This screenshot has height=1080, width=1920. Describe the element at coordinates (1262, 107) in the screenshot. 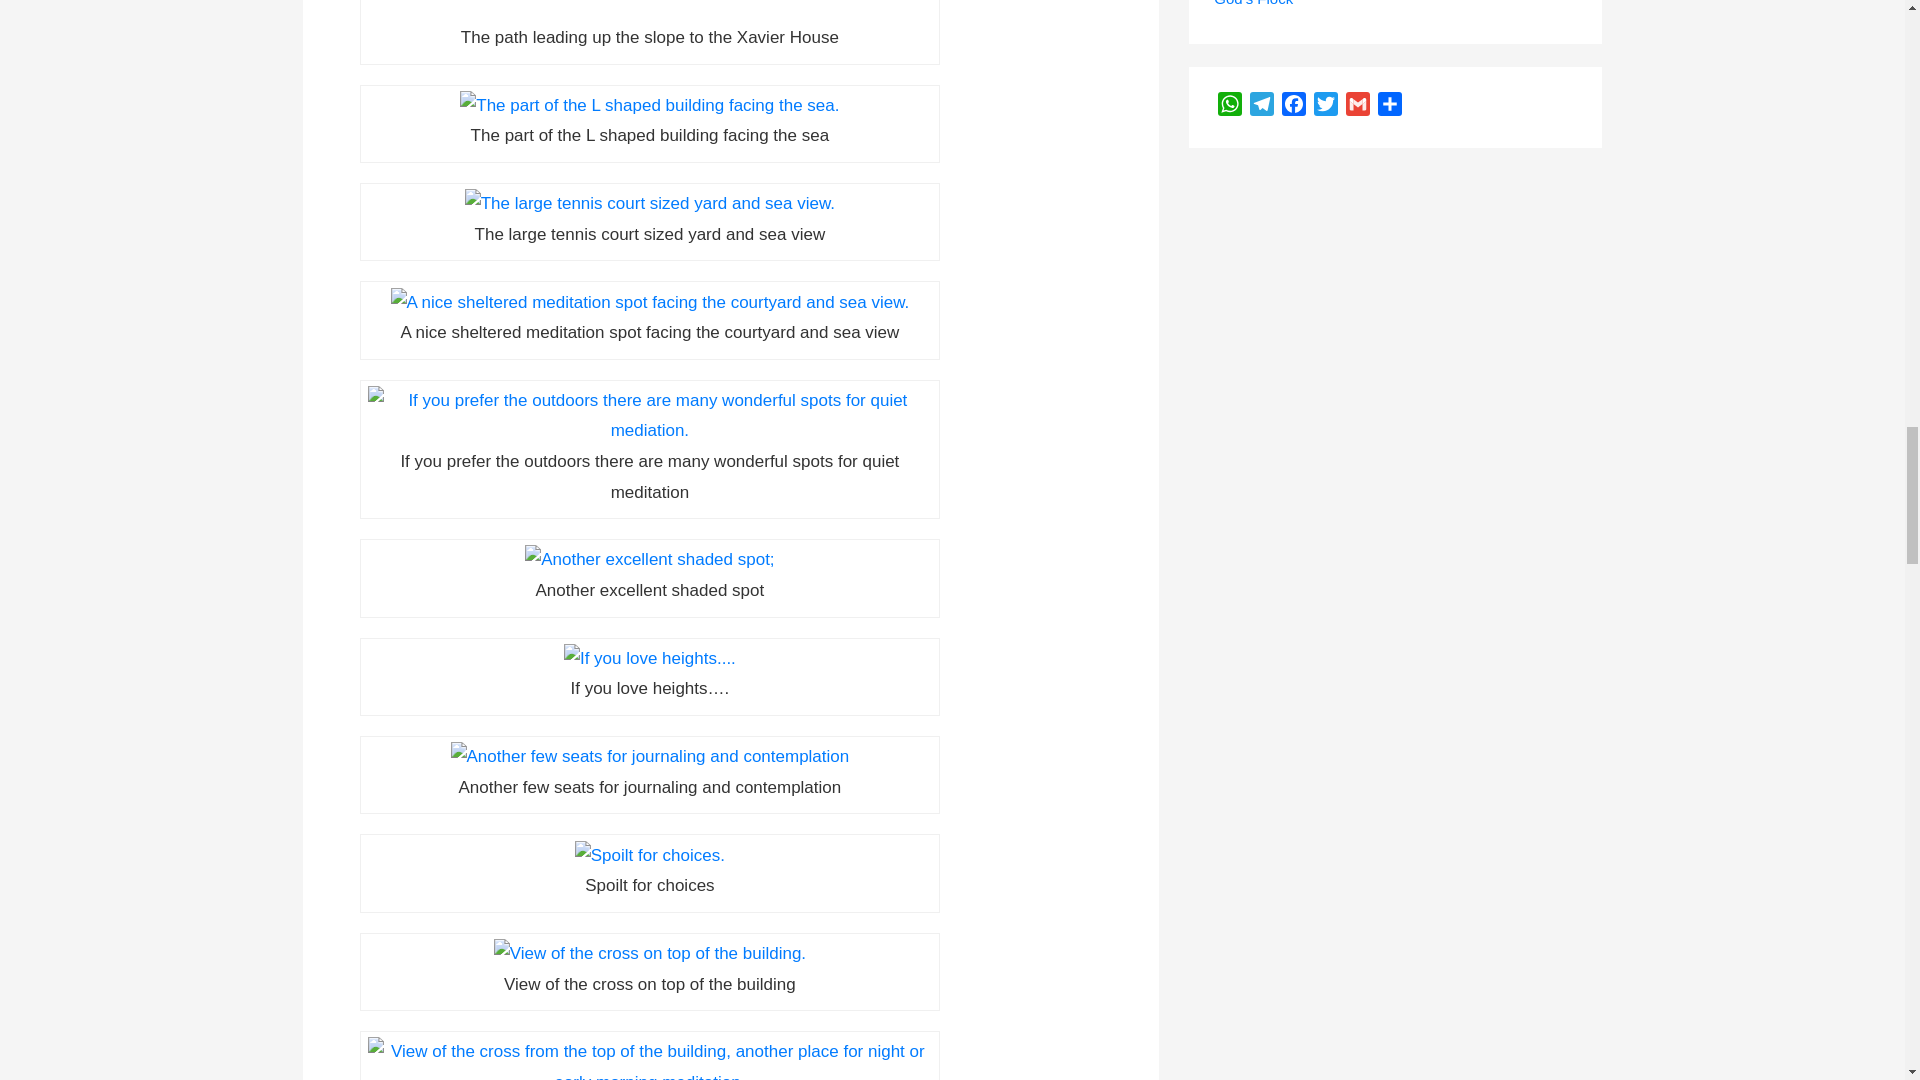

I see `Telegram` at that location.